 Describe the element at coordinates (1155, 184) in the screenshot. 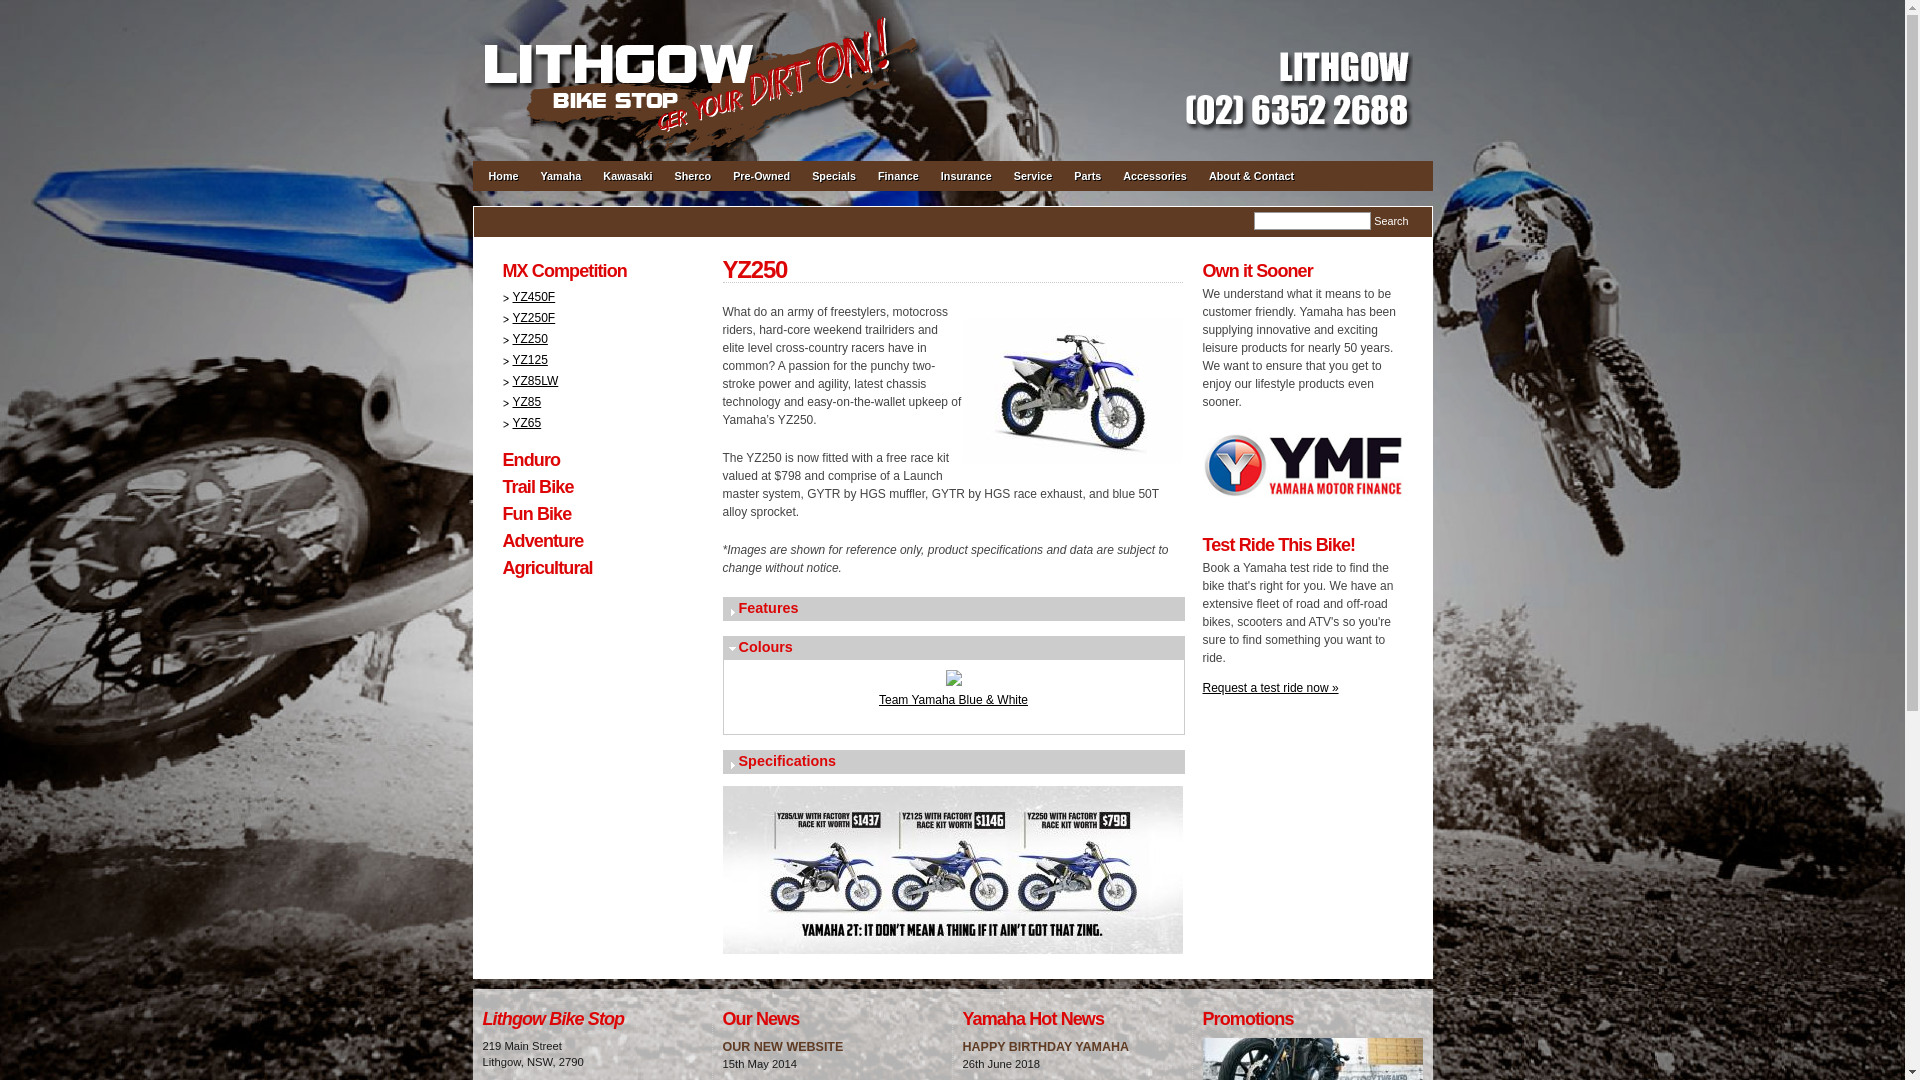

I see `Accessories` at that location.